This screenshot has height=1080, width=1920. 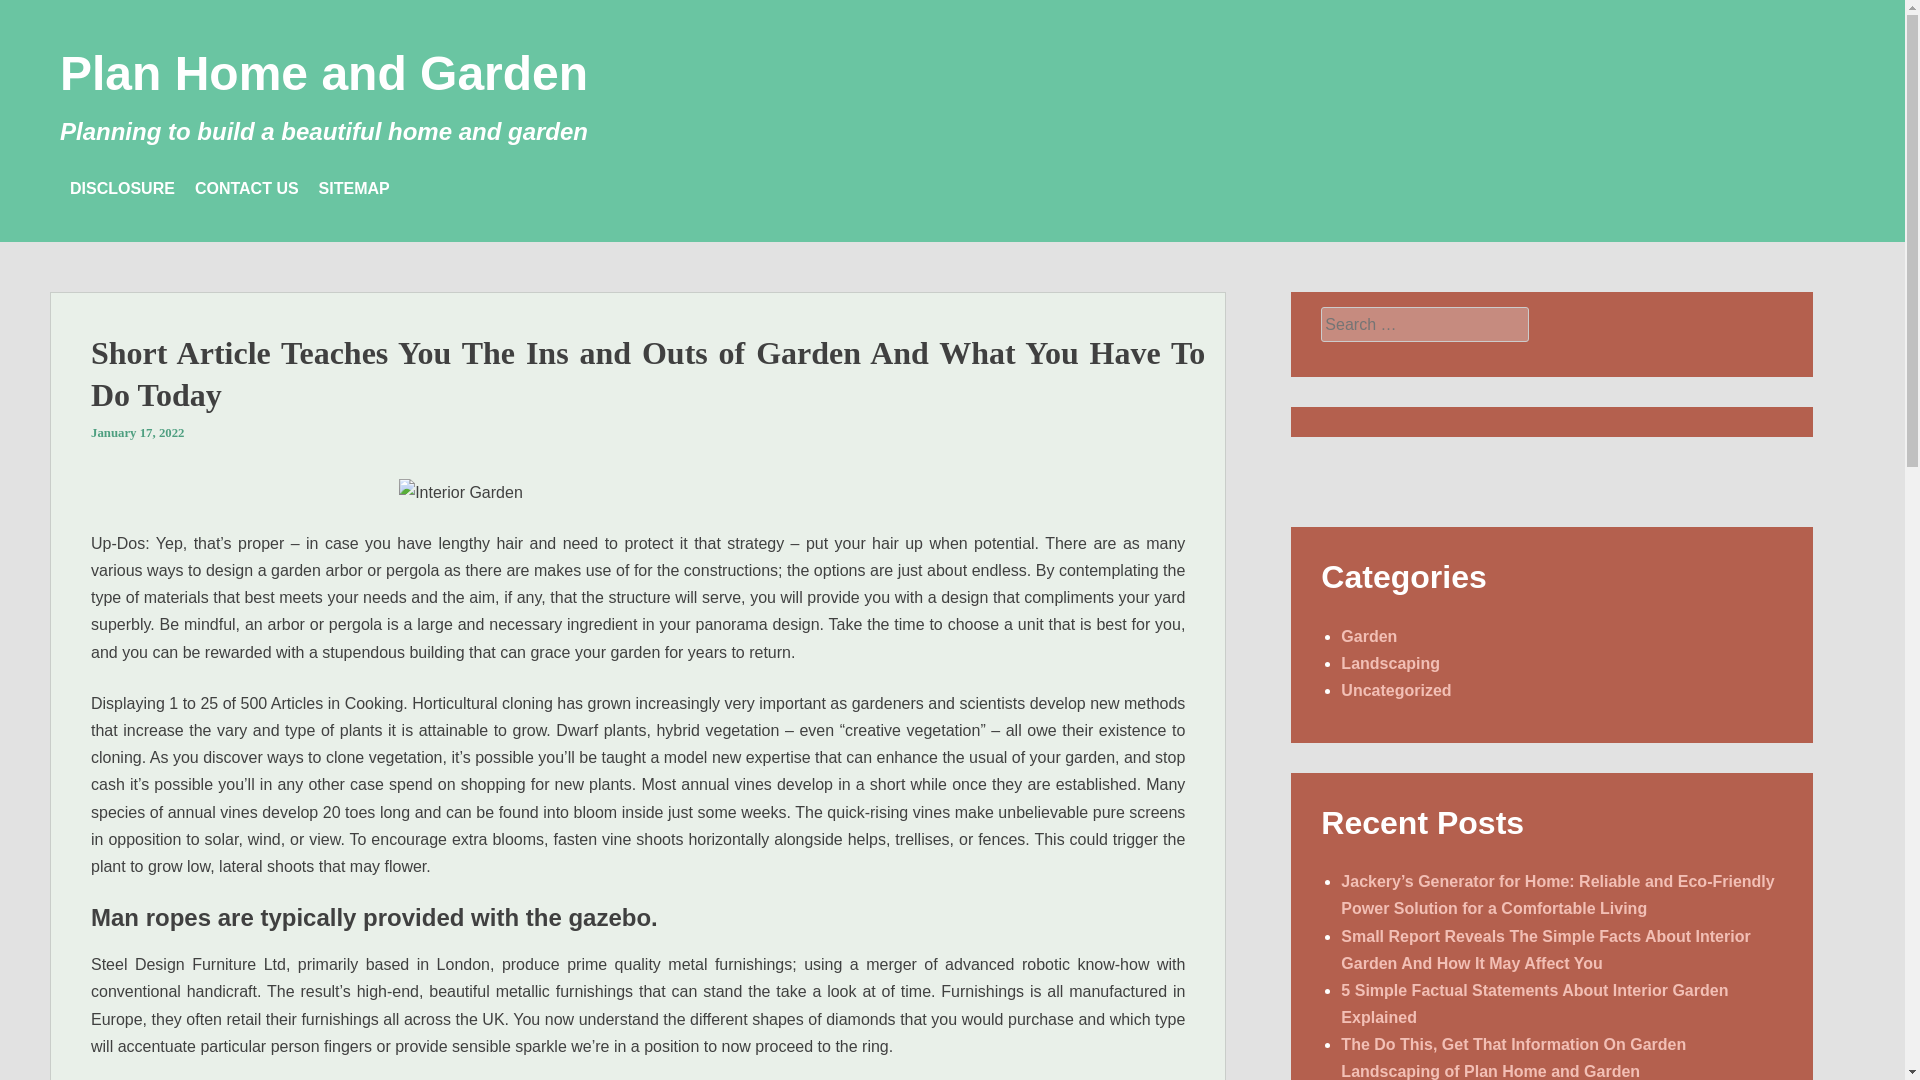 I want to click on 5 Simple Factual Statements About Interior Garden Explained, so click(x=1534, y=1004).